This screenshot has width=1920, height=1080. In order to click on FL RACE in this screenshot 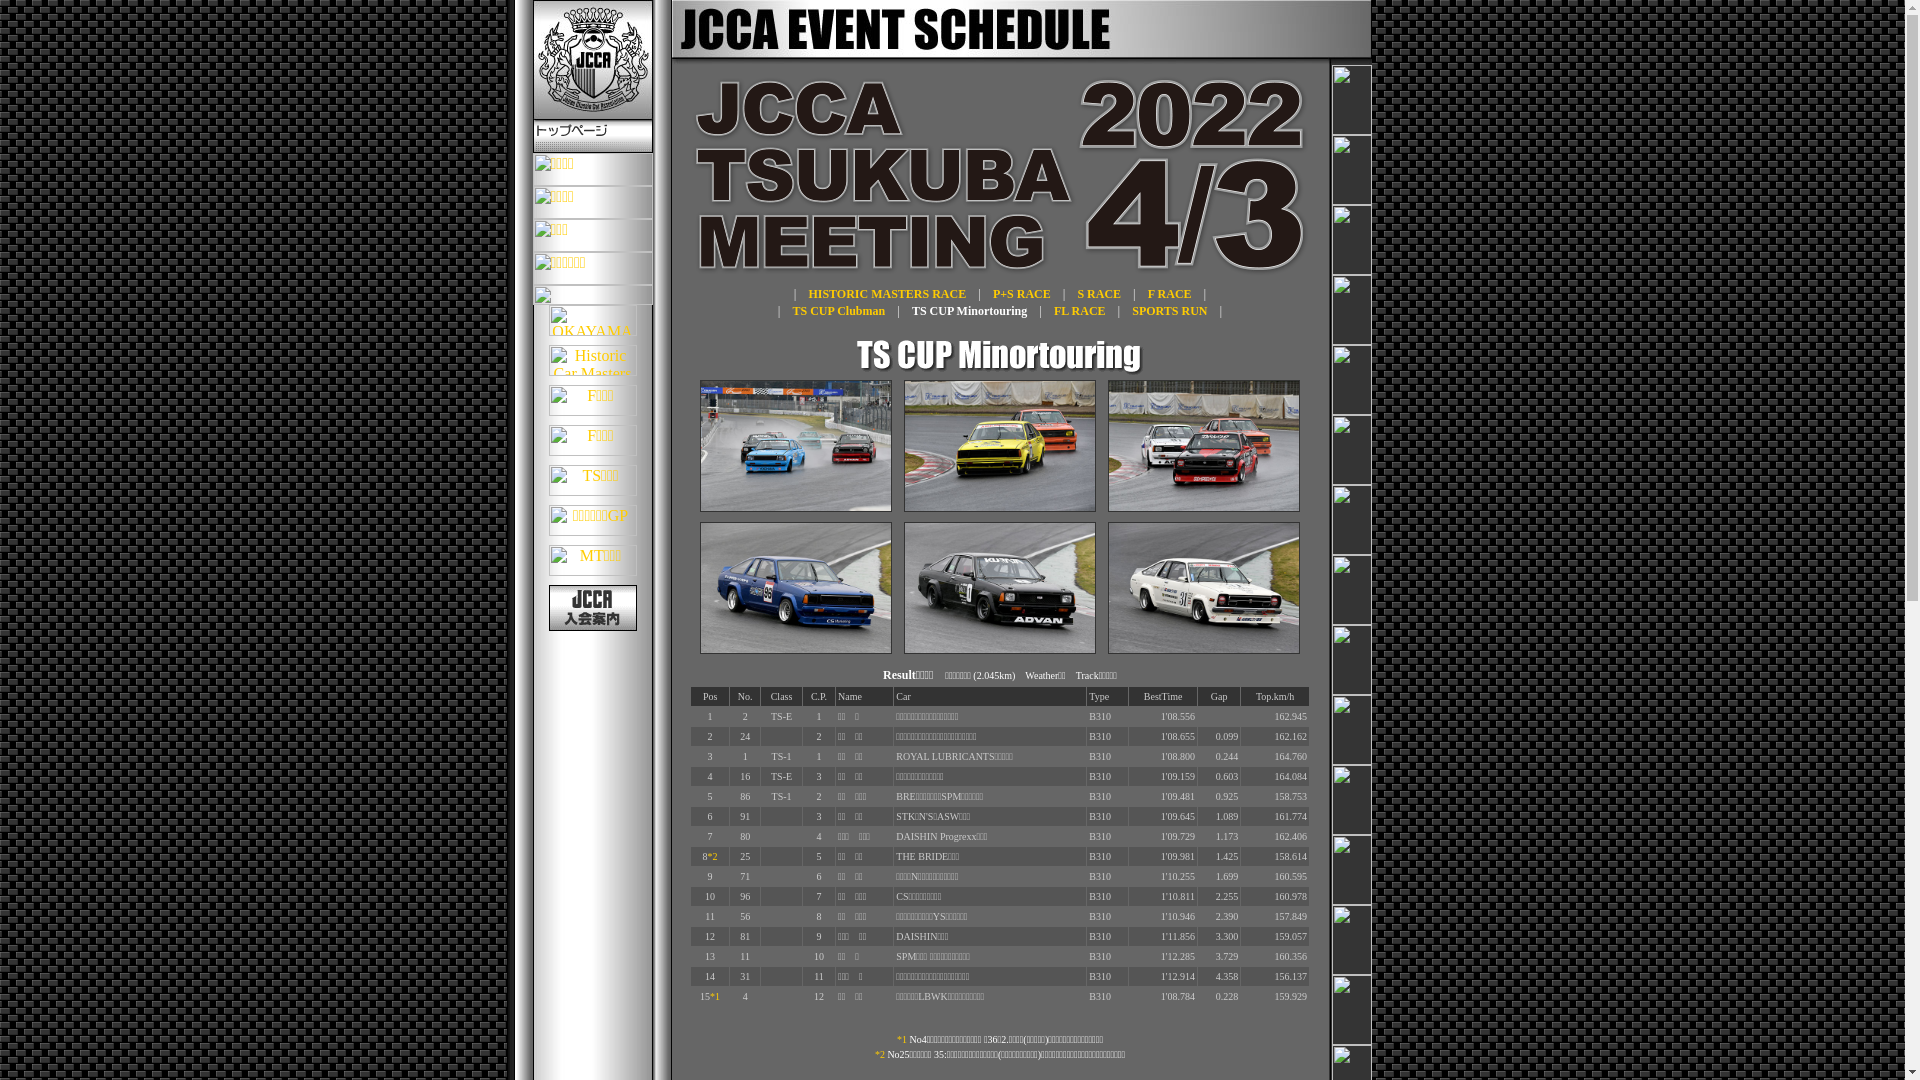, I will do `click(1080, 311)`.